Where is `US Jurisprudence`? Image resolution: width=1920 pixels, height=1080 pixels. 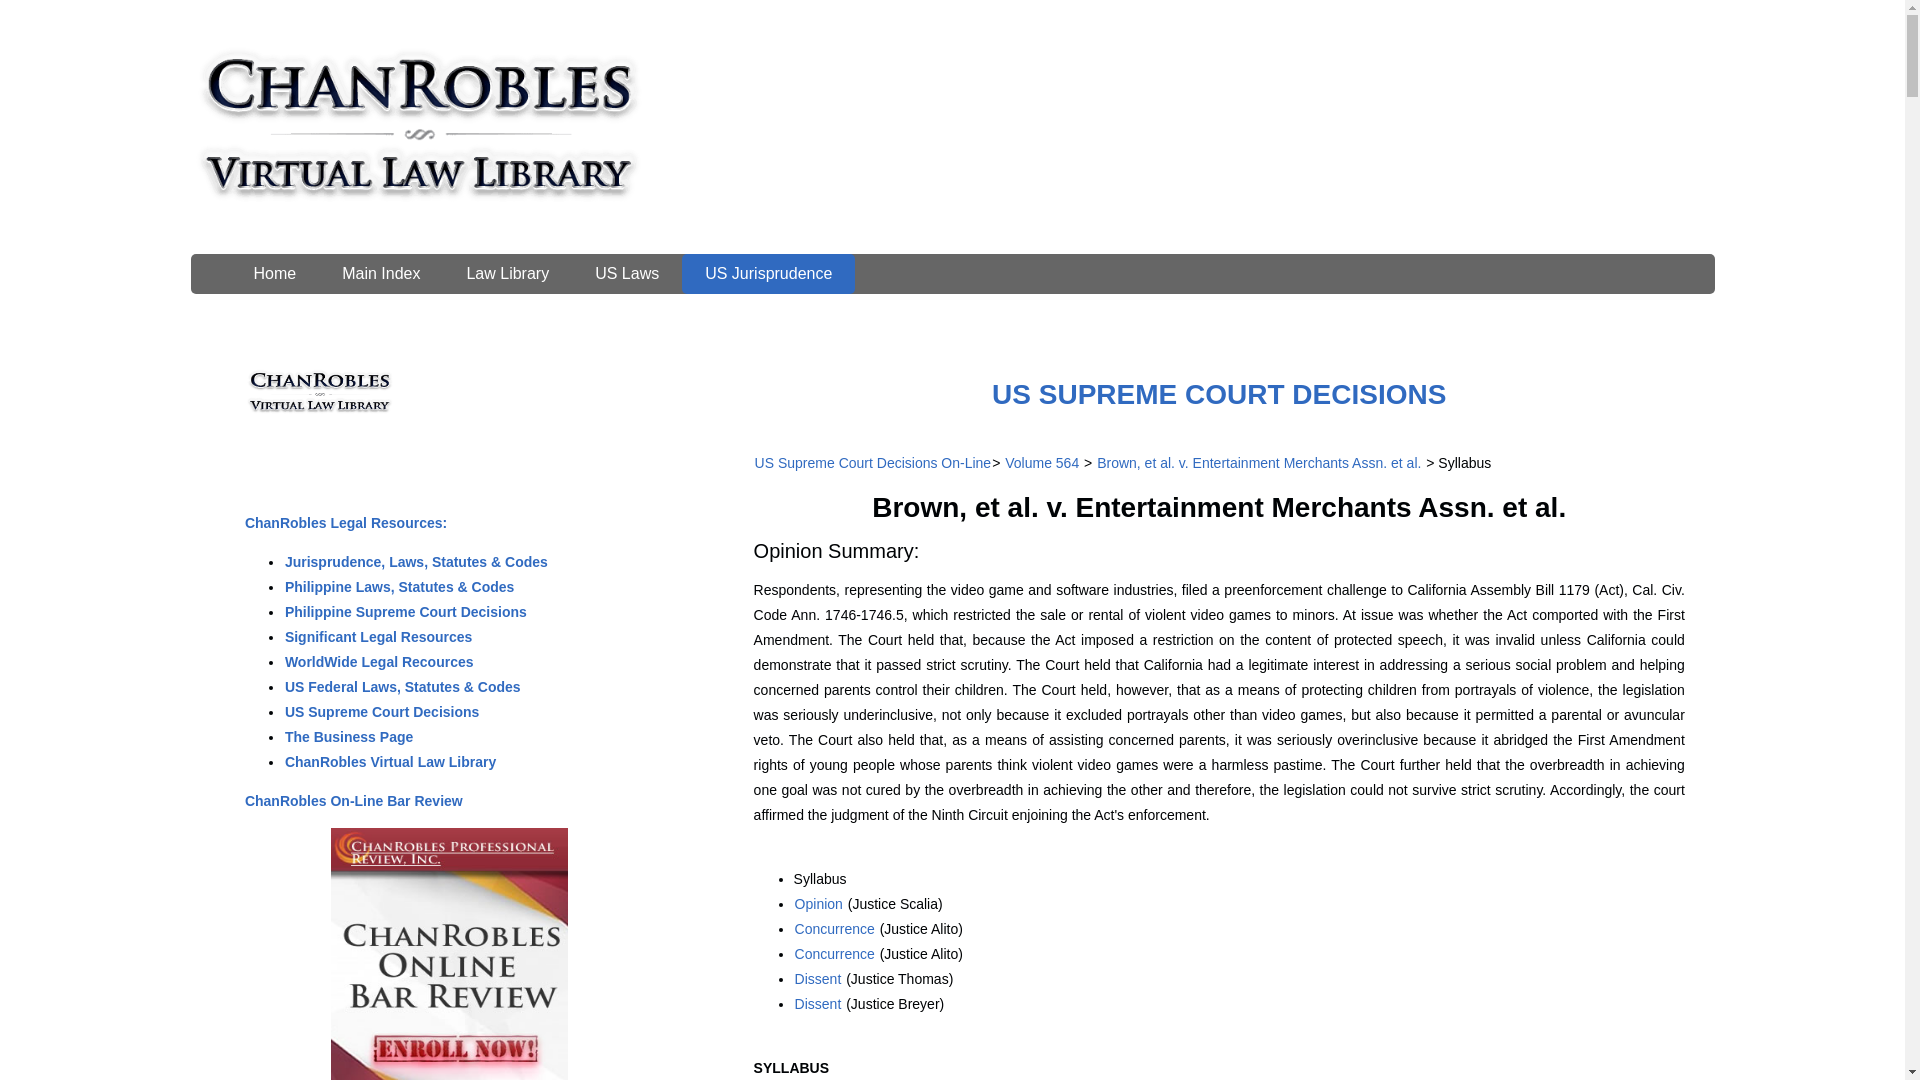
US Jurisprudence is located at coordinates (768, 273).